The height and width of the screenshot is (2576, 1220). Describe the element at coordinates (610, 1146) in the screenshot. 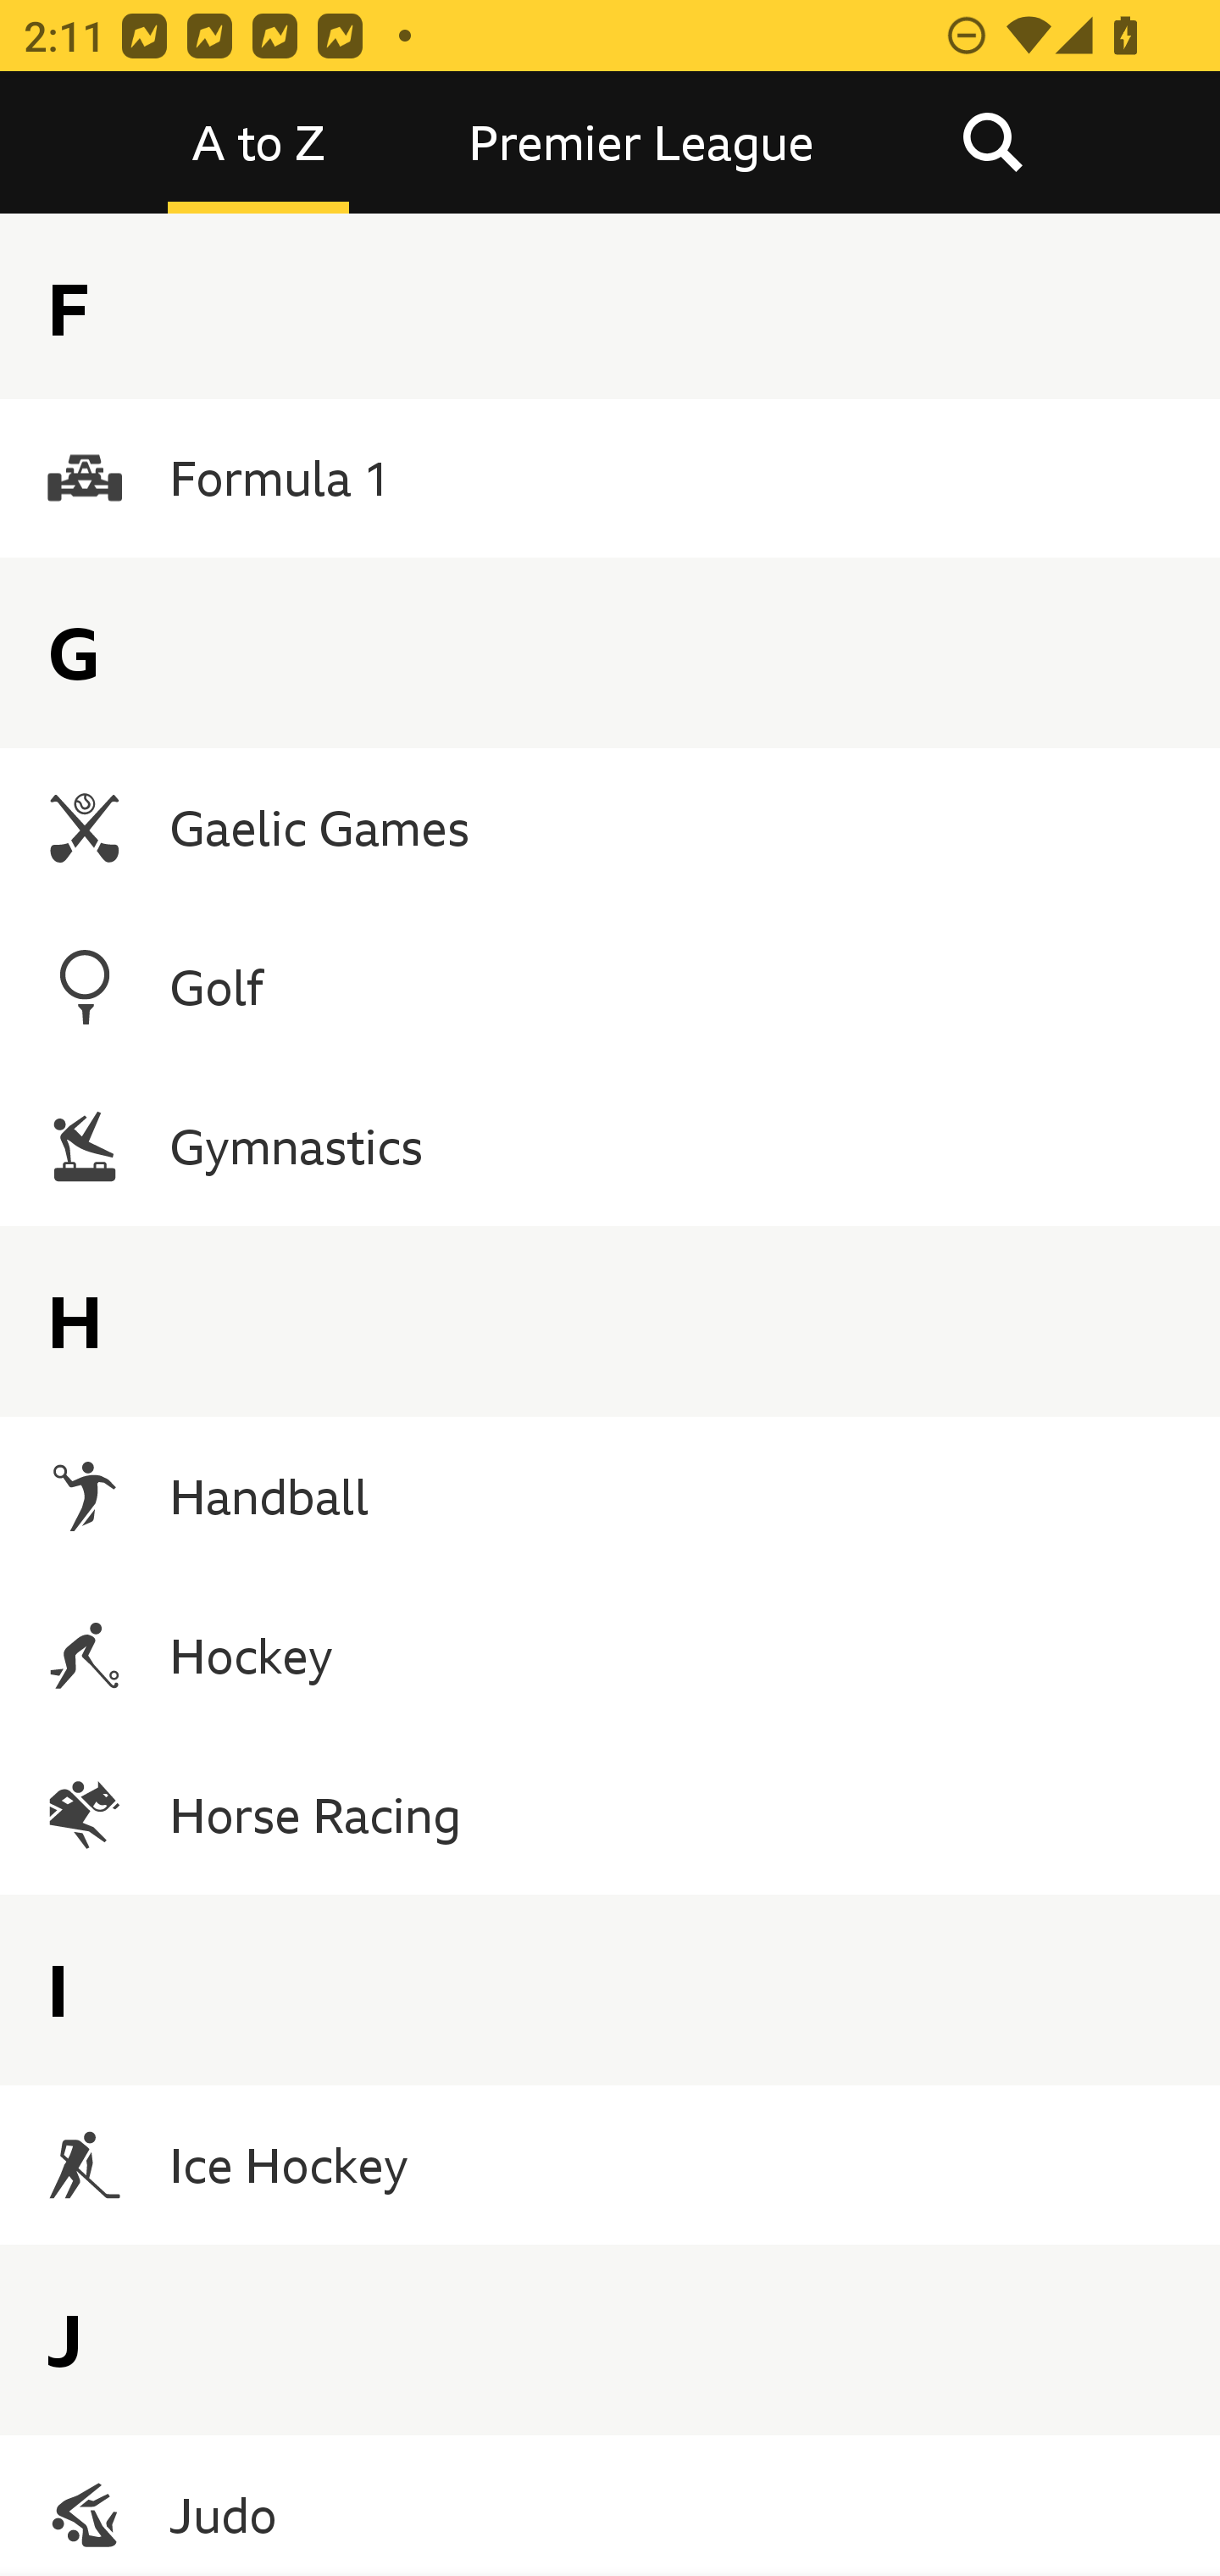

I see `Gymnastics` at that location.